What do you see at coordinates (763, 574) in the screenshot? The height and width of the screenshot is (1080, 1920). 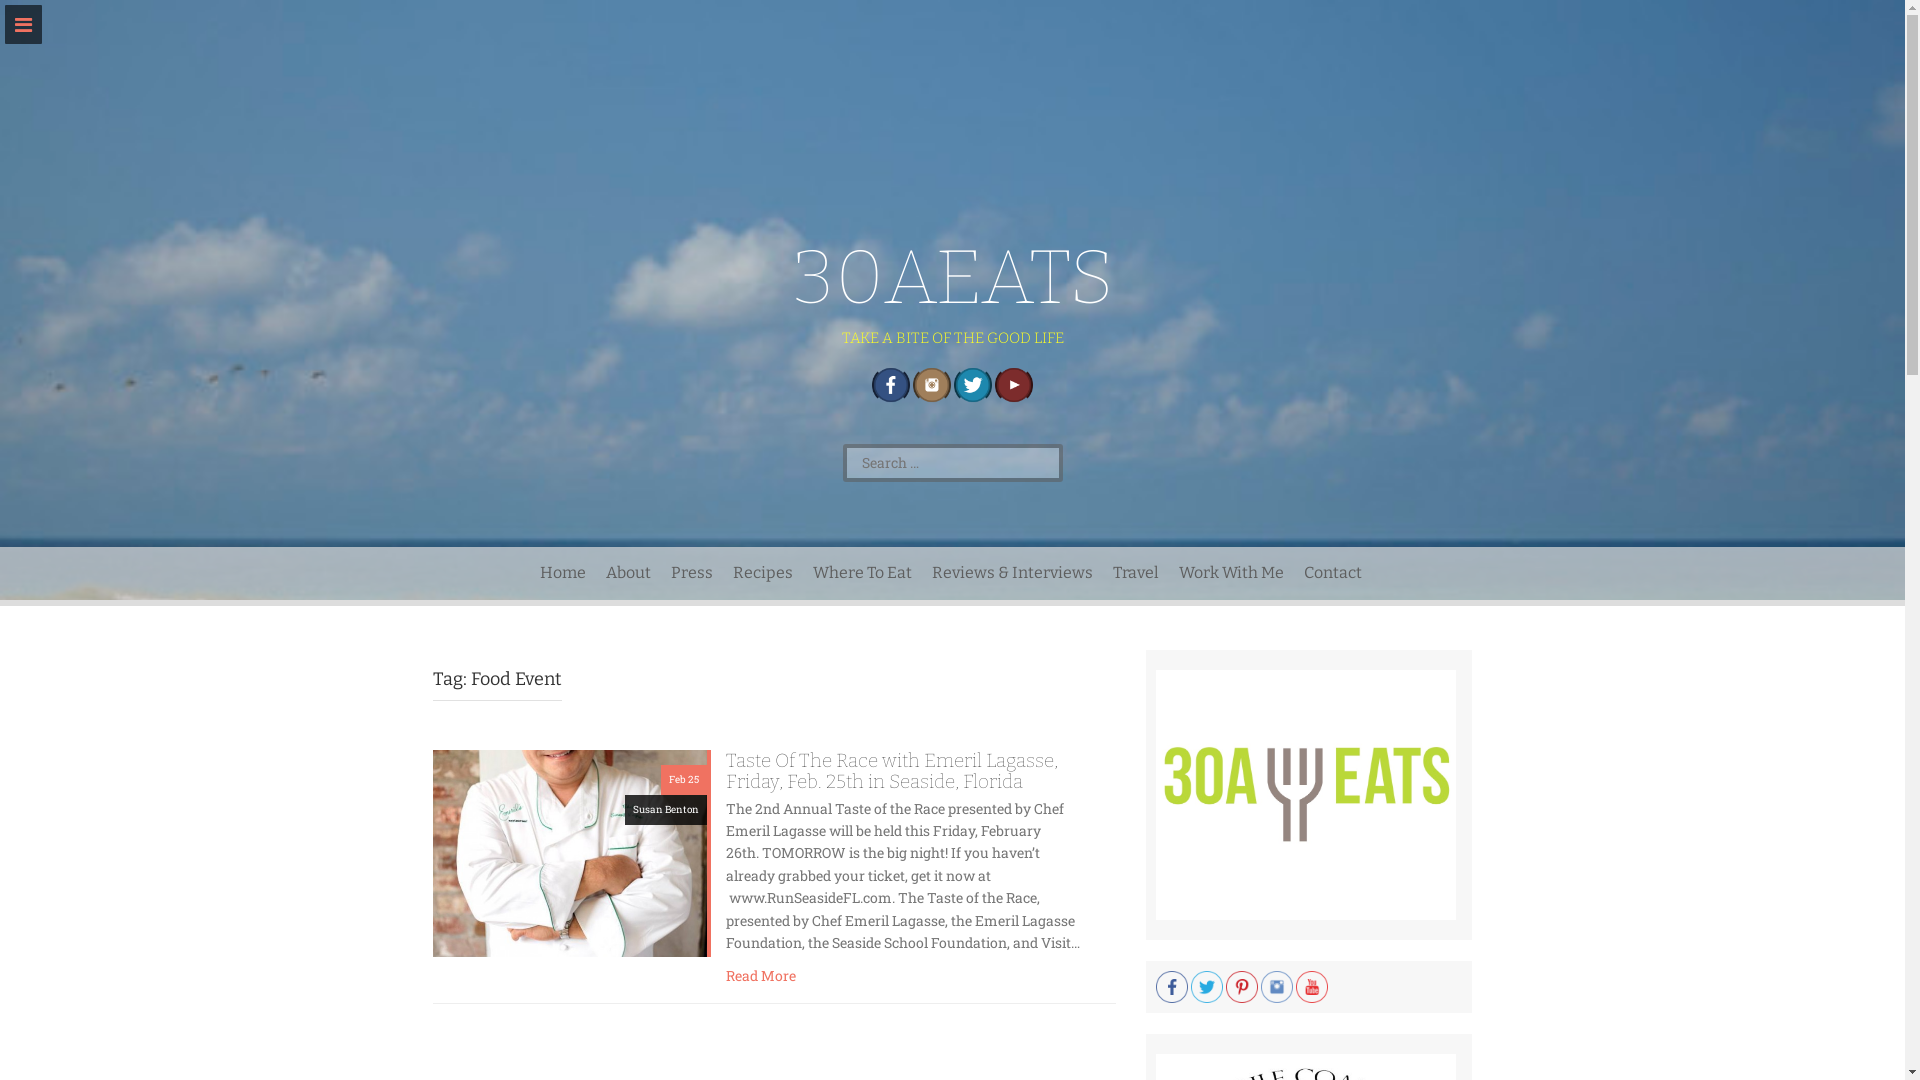 I see `Recipes` at bounding box center [763, 574].